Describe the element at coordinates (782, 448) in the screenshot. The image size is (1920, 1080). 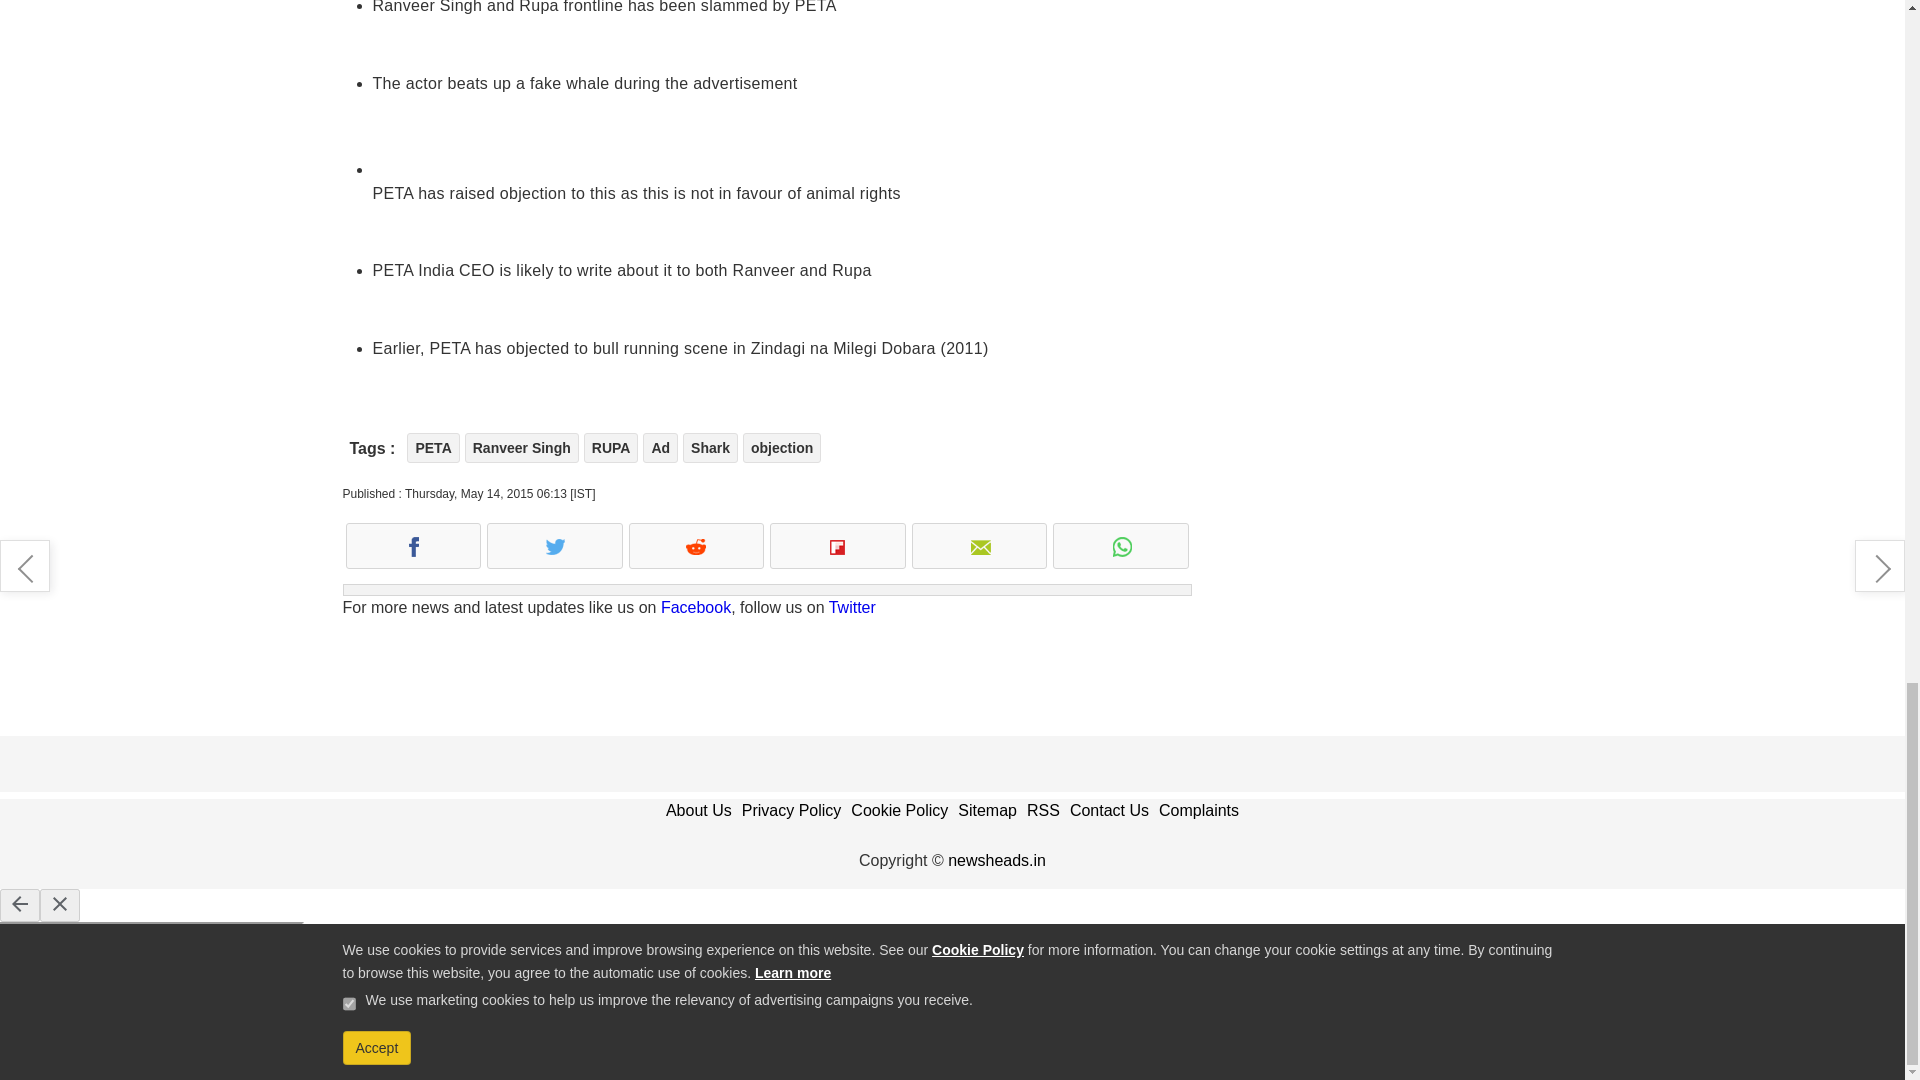
I see `objection` at that location.